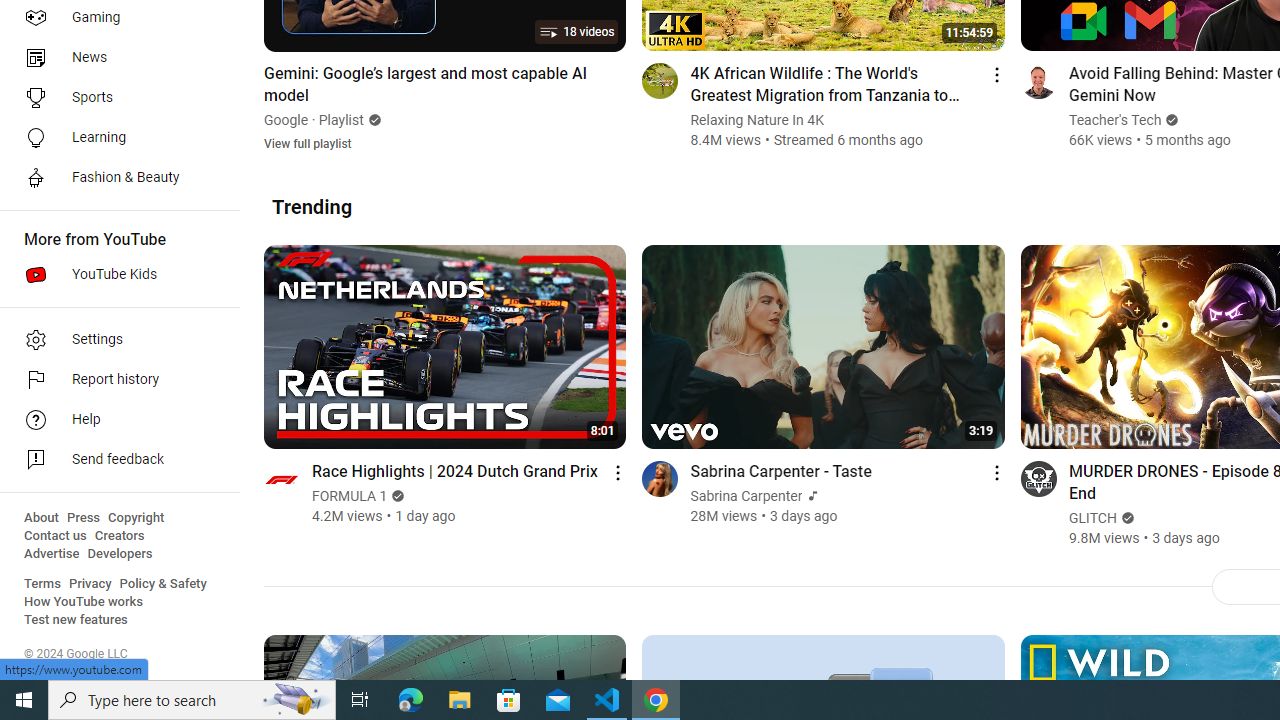  I want to click on Developers, so click(120, 554).